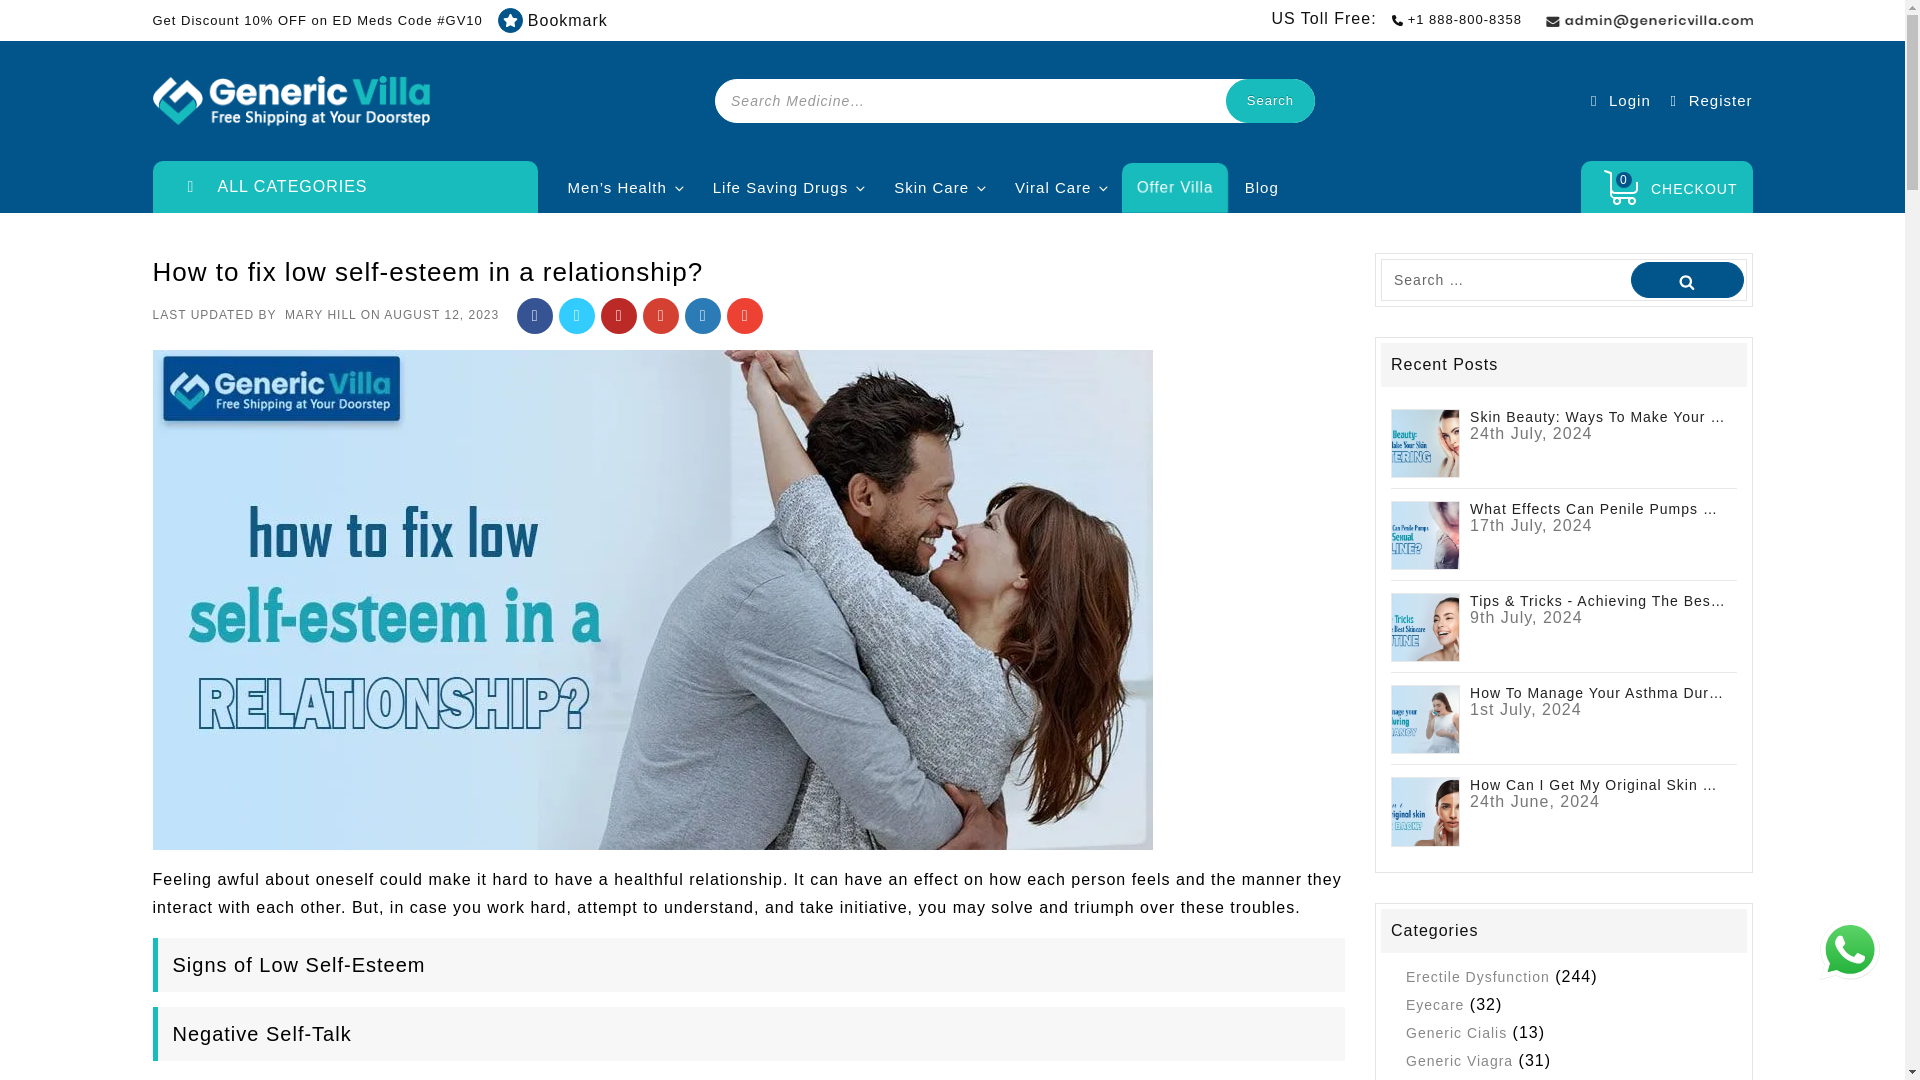 This screenshot has height=1080, width=1920. I want to click on ALL CATEGORIES, so click(344, 186).